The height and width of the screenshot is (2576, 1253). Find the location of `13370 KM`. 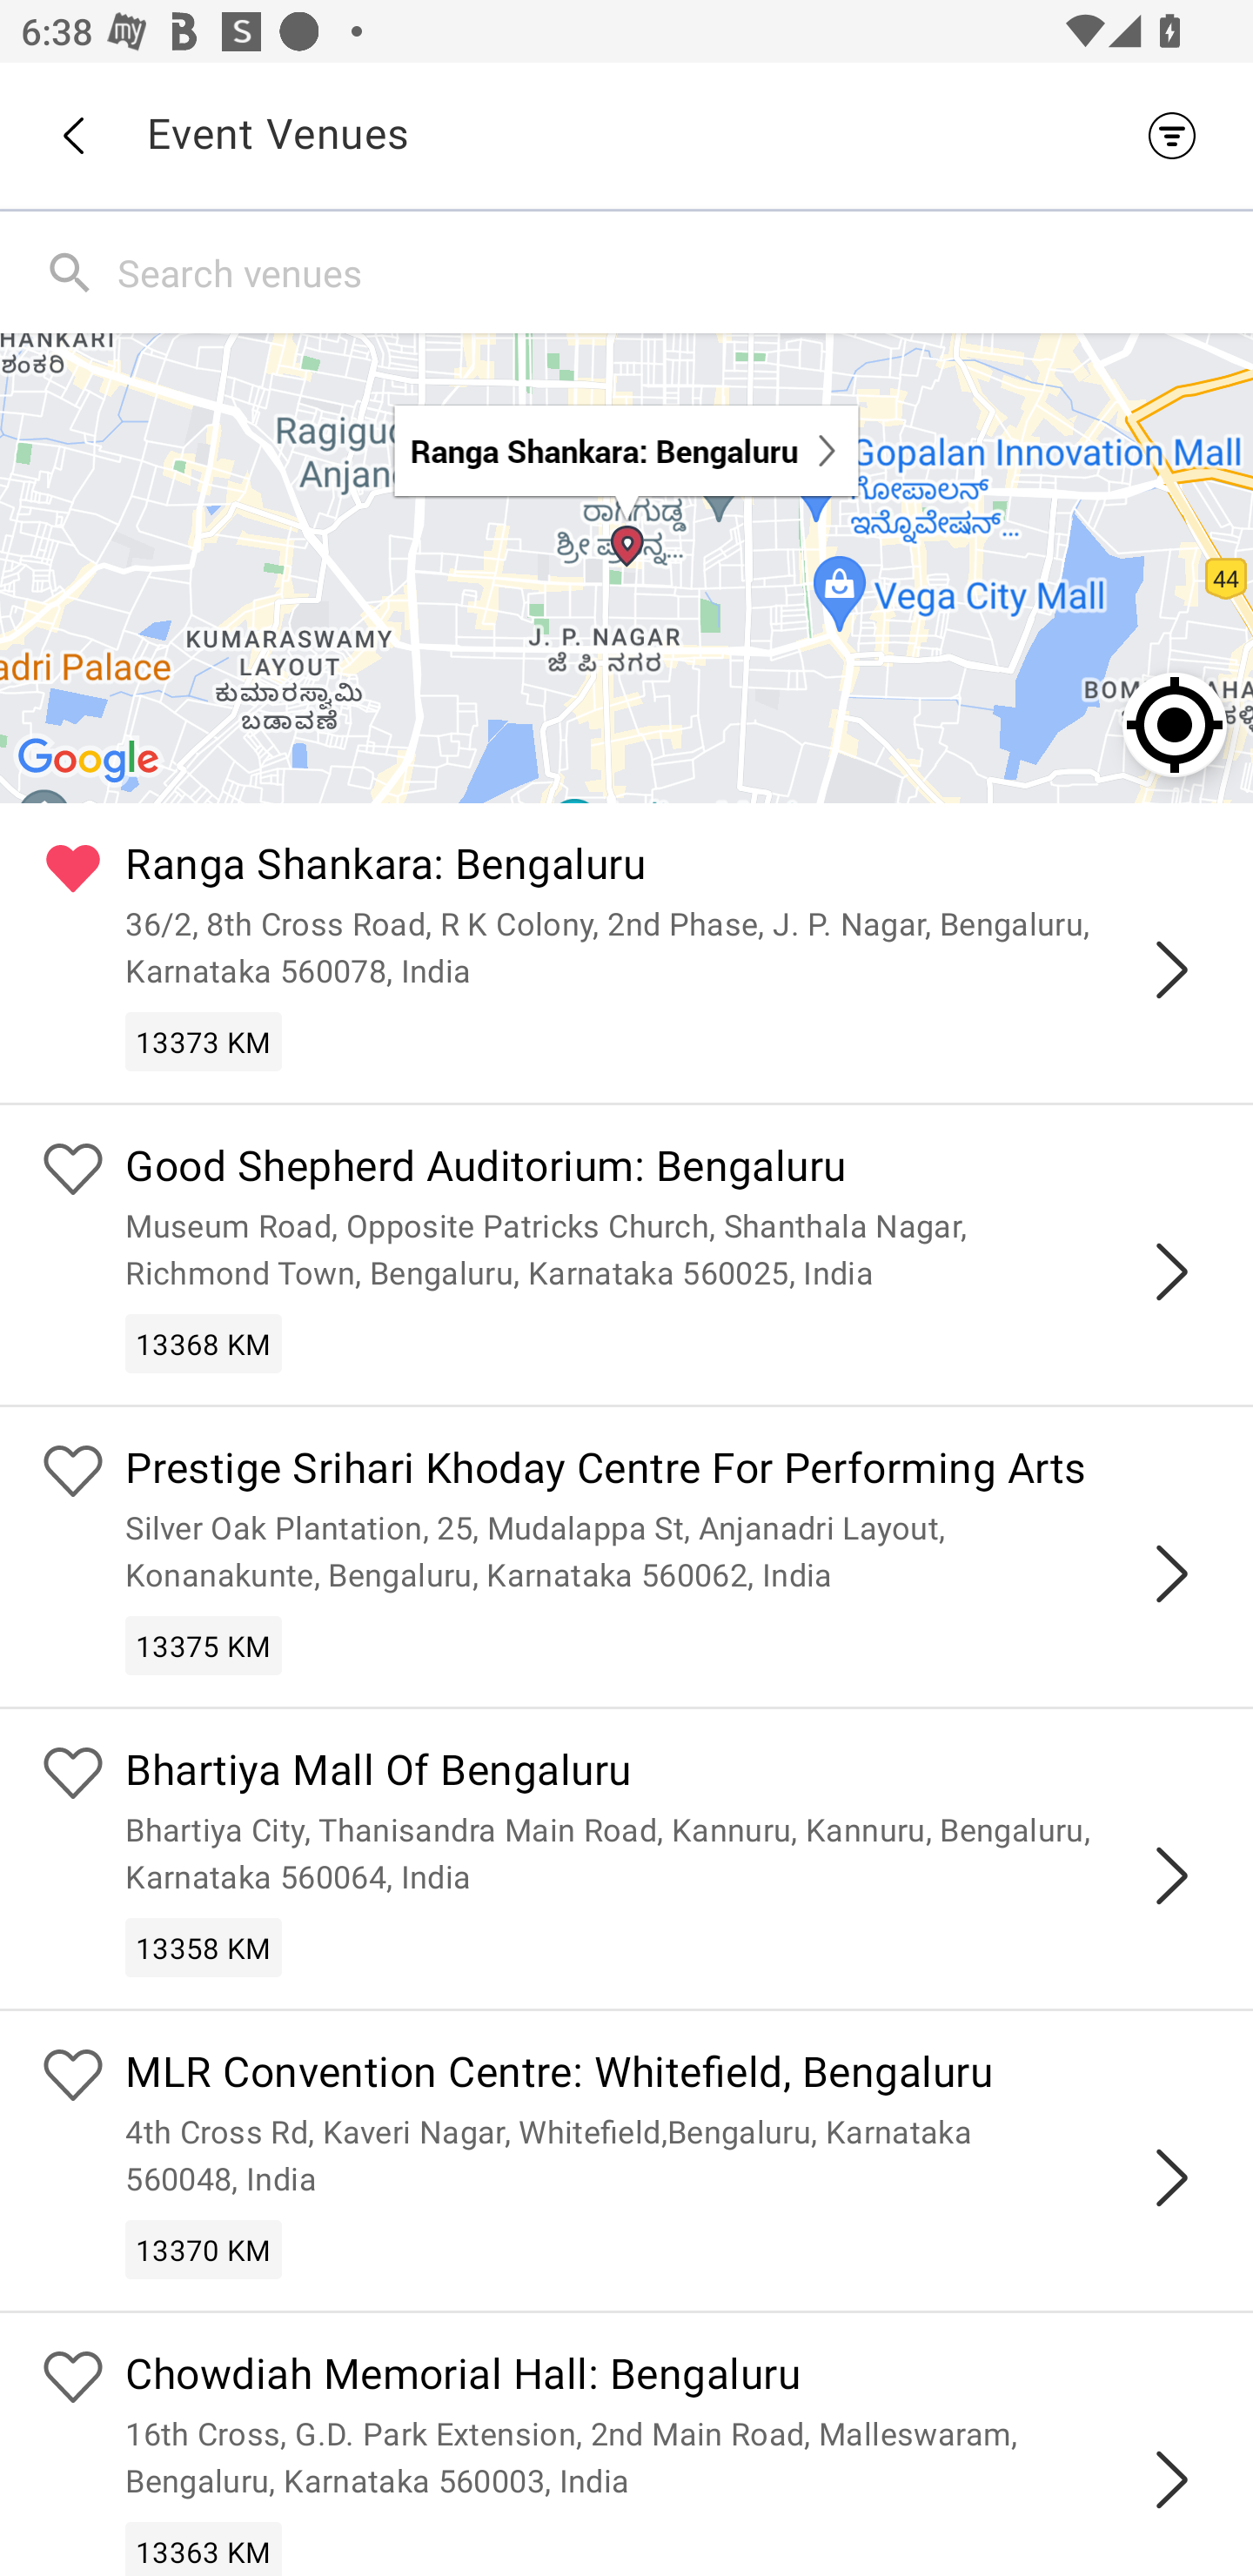

13370 KM is located at coordinates (204, 2250).